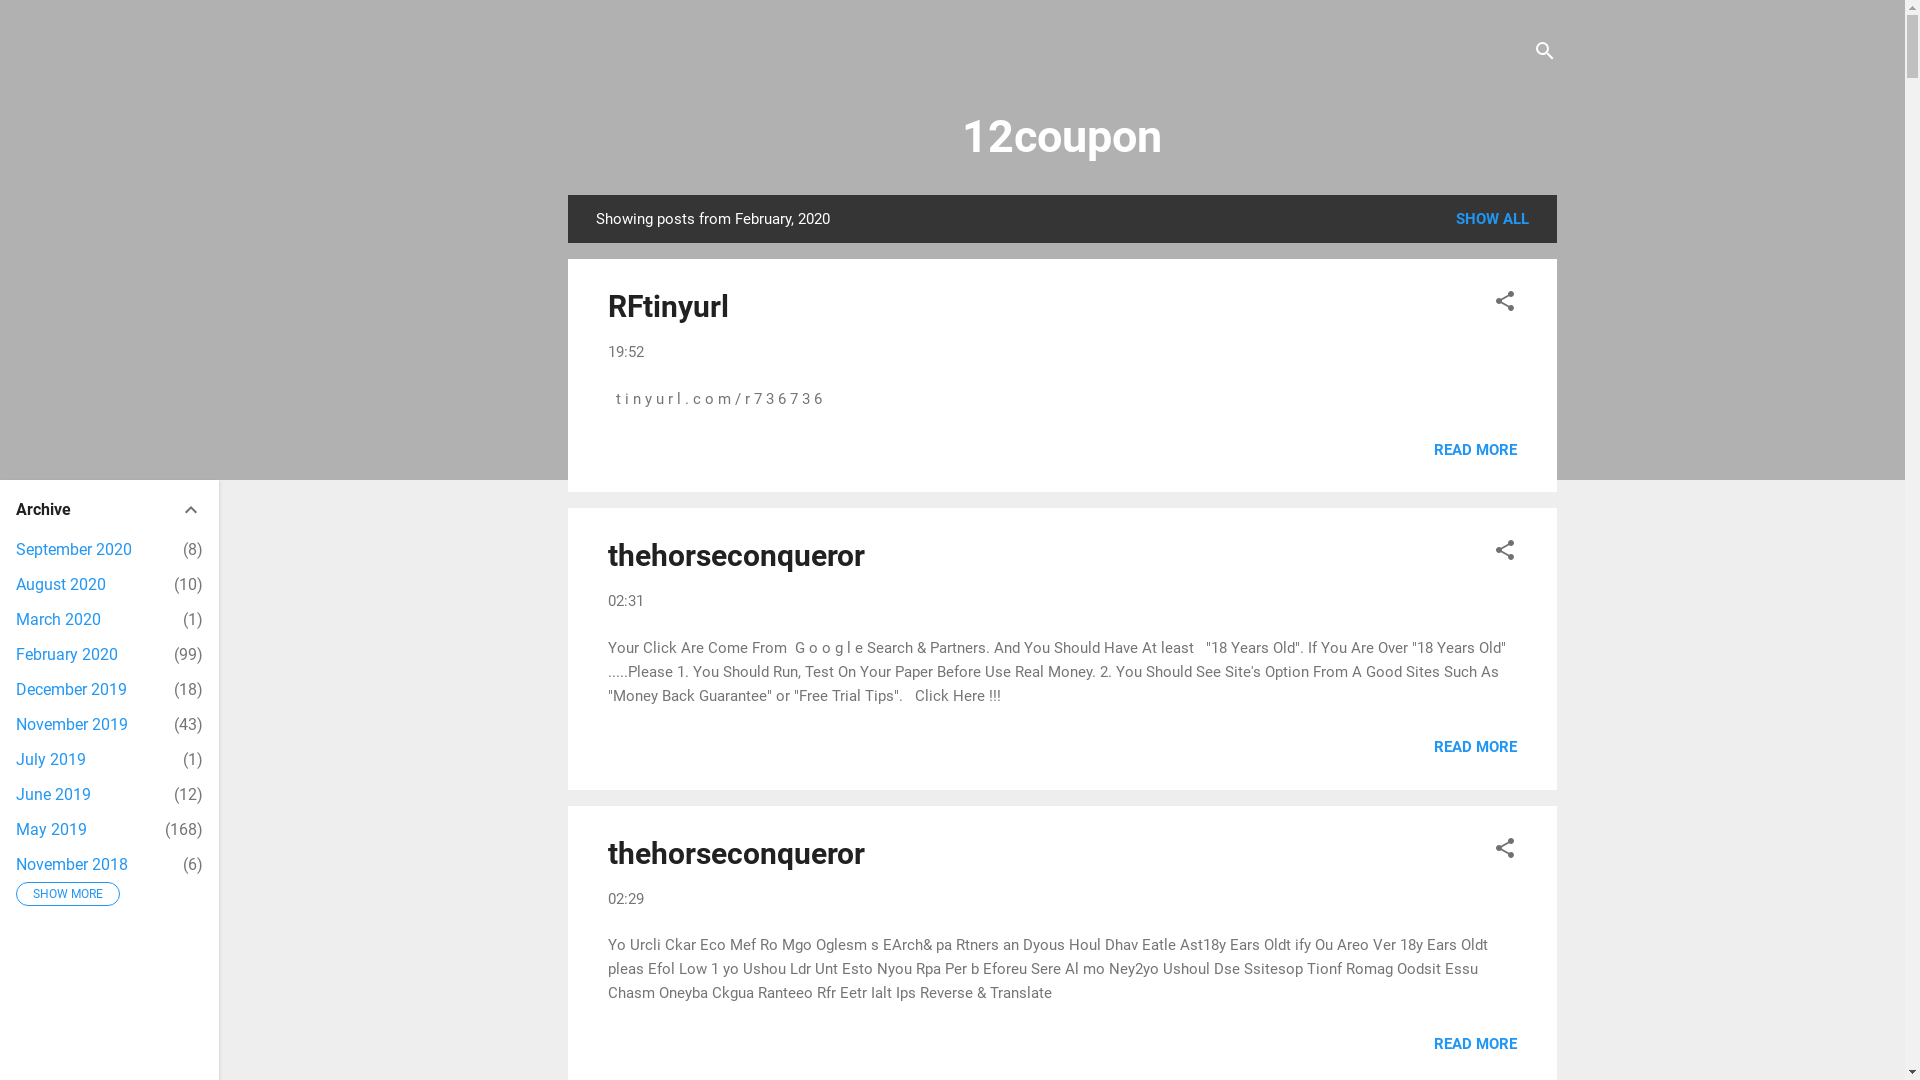  Describe the element at coordinates (72, 724) in the screenshot. I see `November 2019
43` at that location.